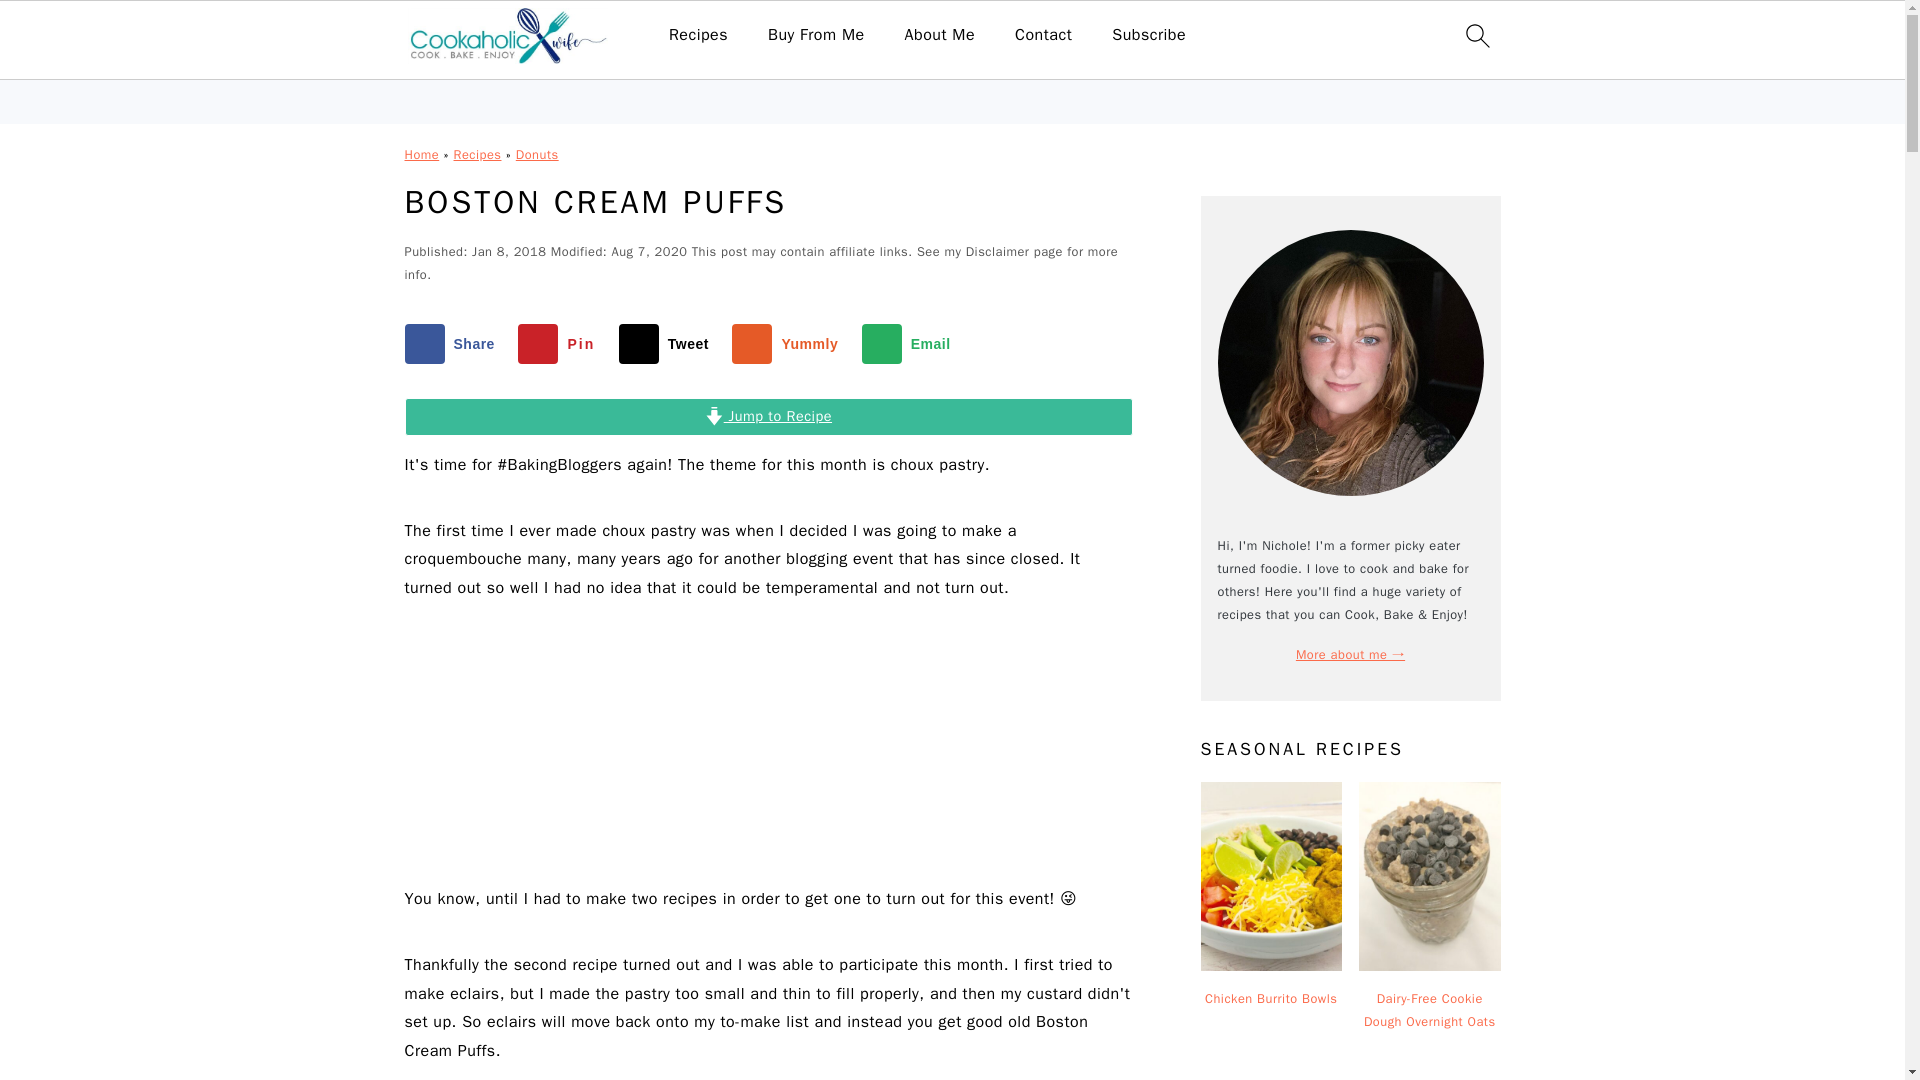  I want to click on Share on Facebook, so click(453, 344).